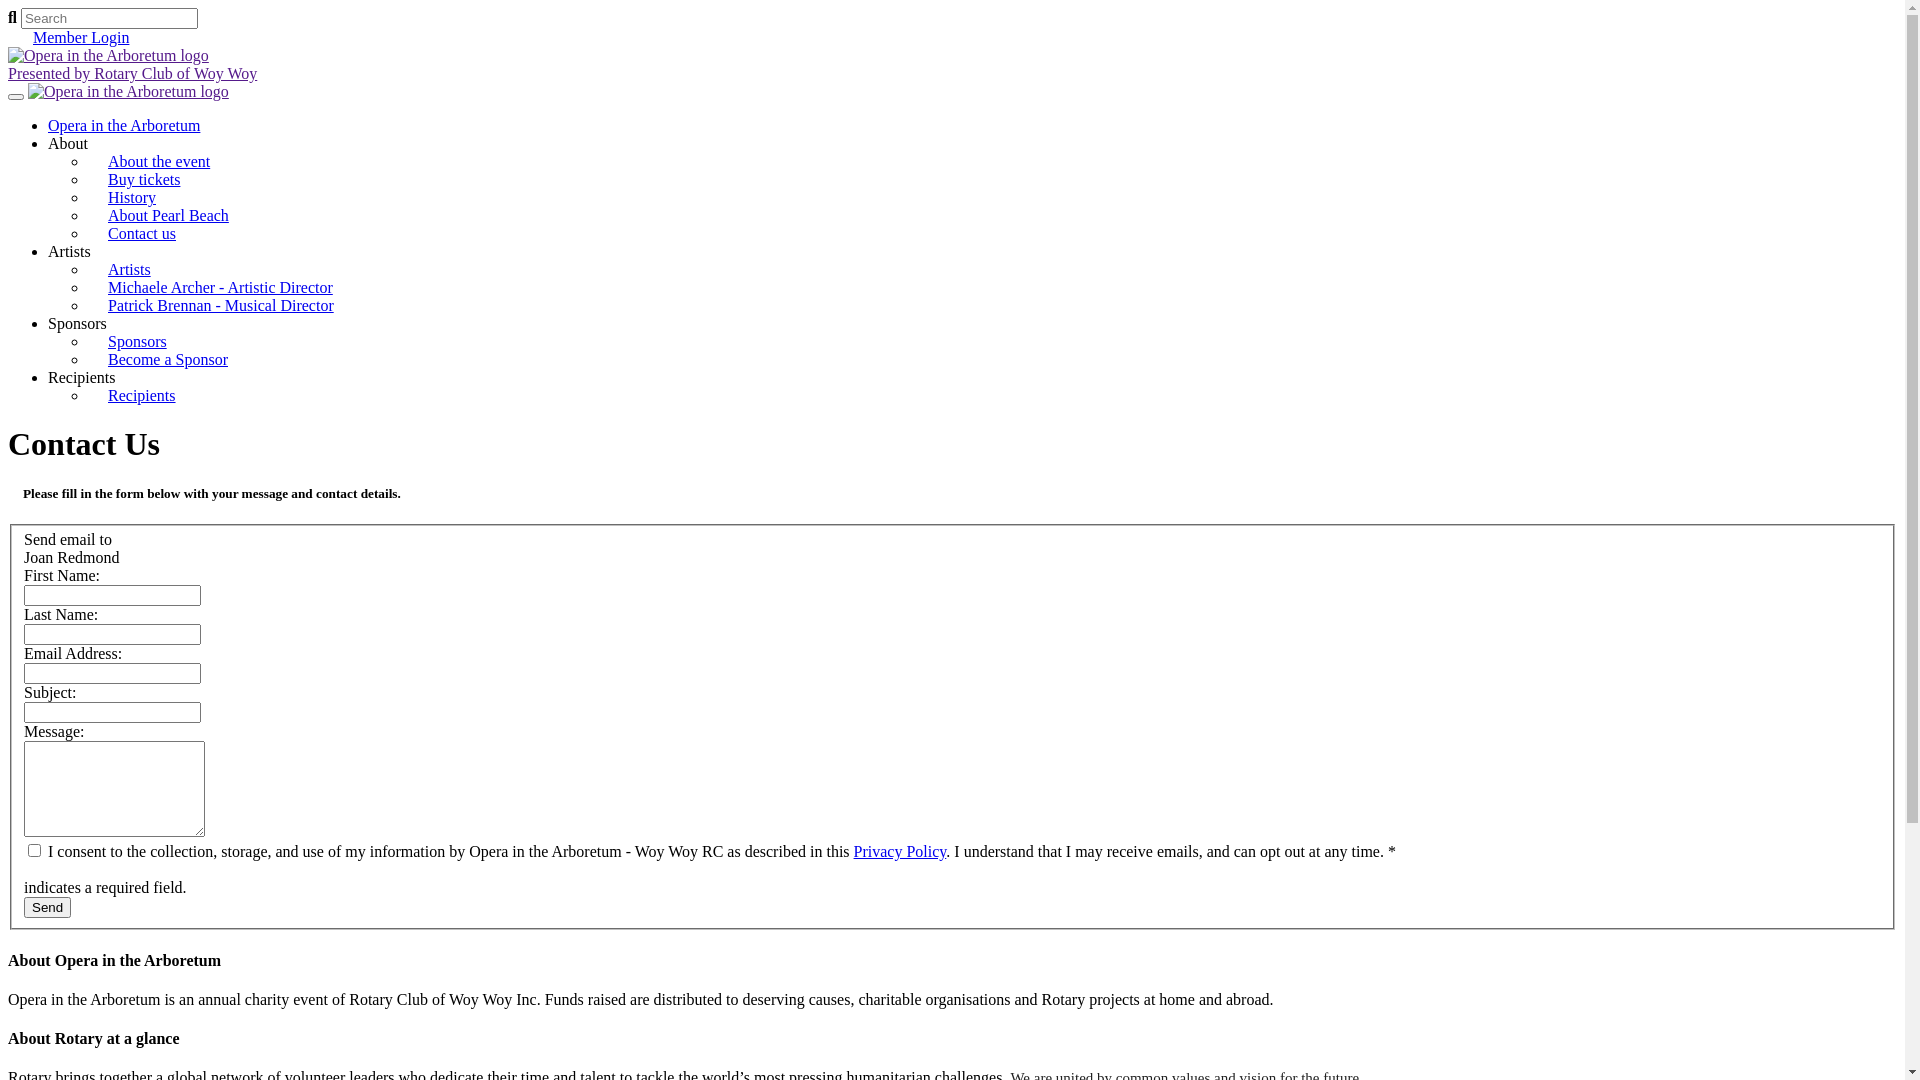 The width and height of the screenshot is (1920, 1080). I want to click on History, so click(132, 198).